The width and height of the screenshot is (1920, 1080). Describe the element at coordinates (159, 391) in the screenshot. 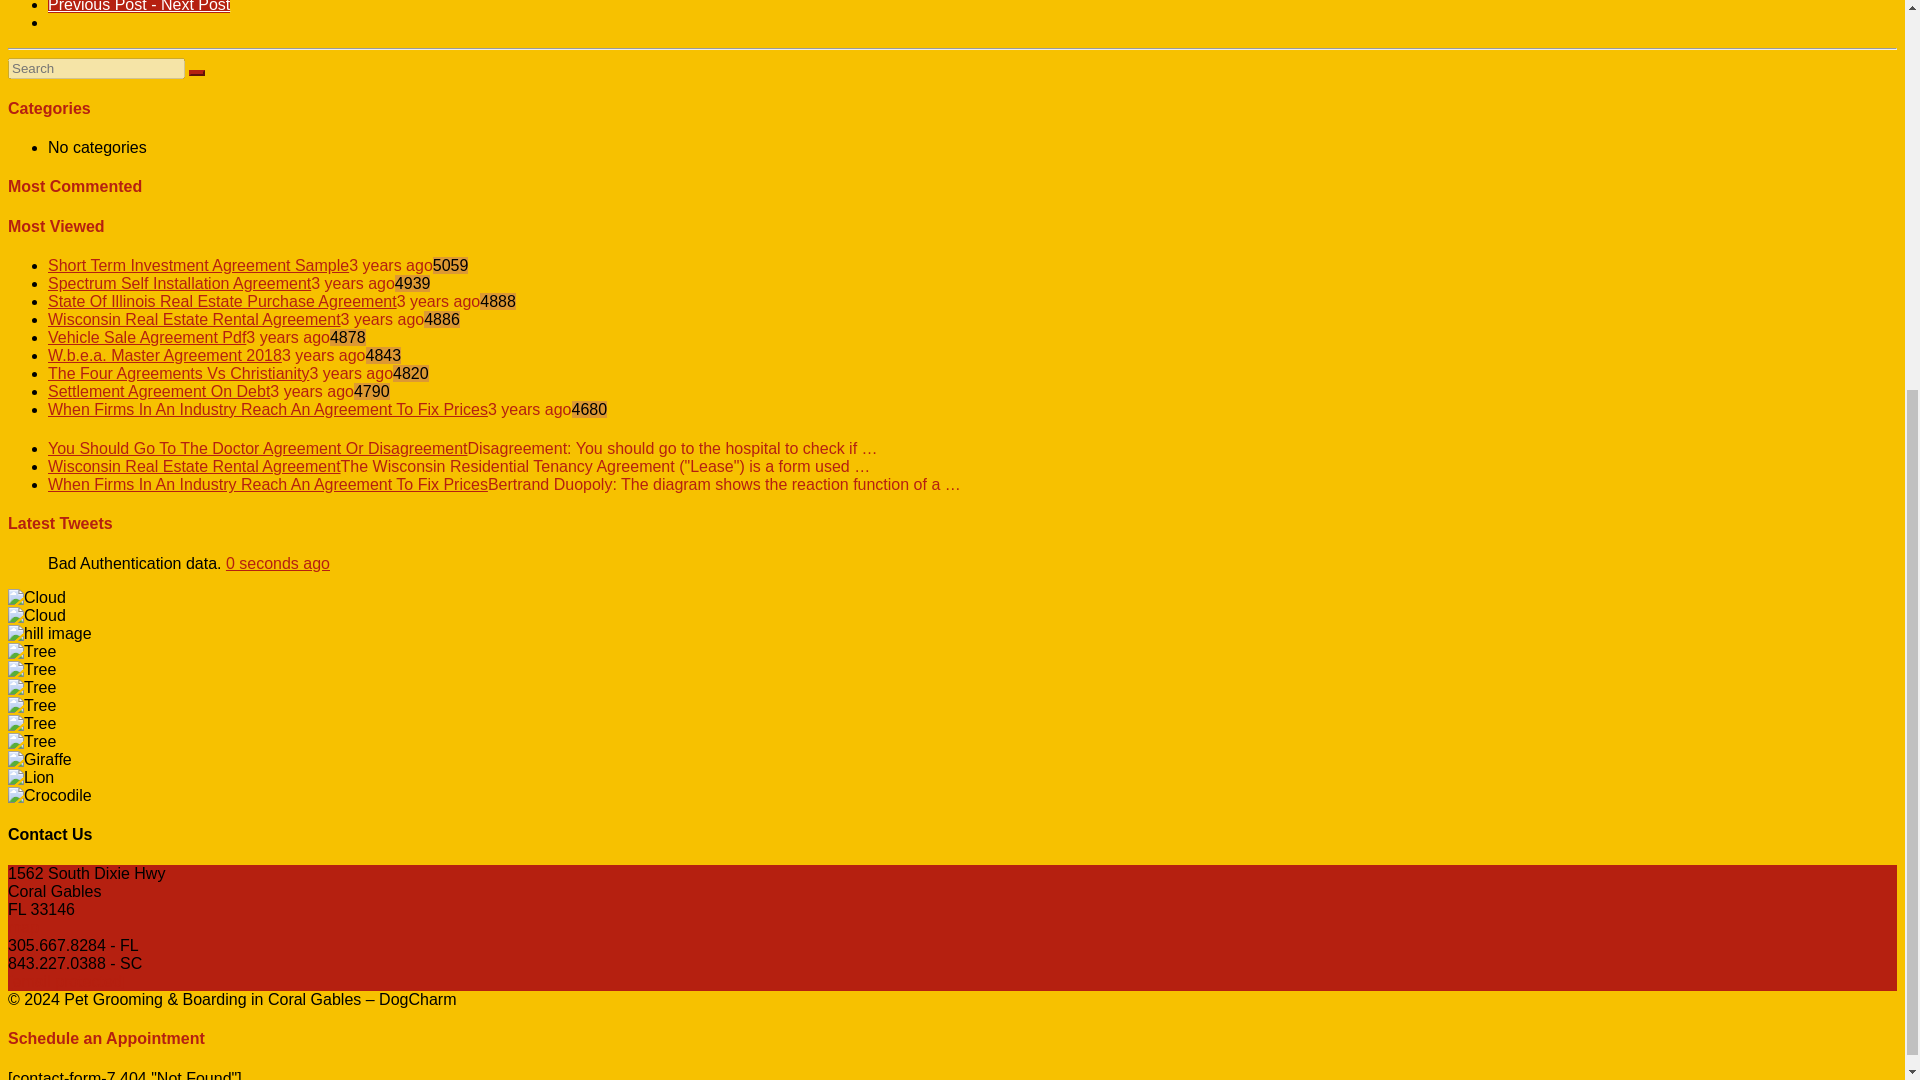

I see `Settlement Agreement On Debt` at that location.